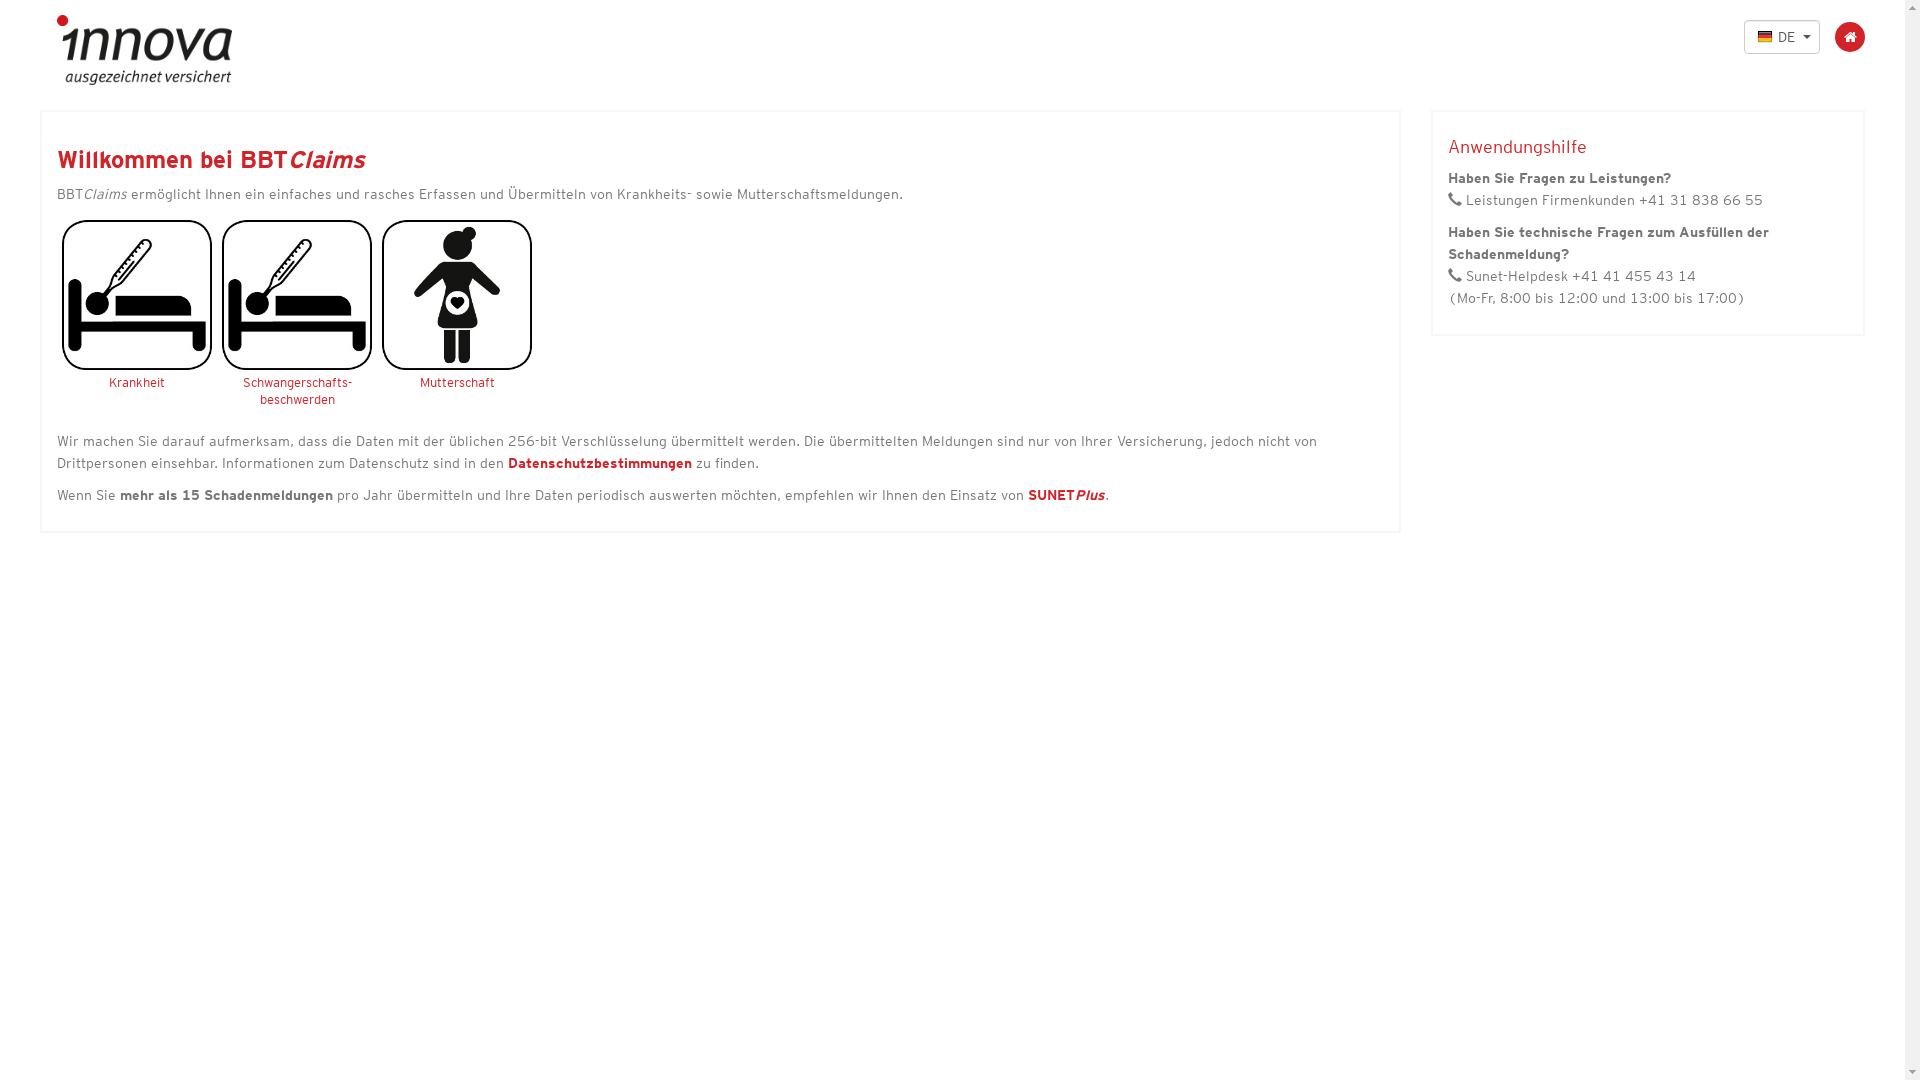  I want to click on Krankheit, so click(137, 339).